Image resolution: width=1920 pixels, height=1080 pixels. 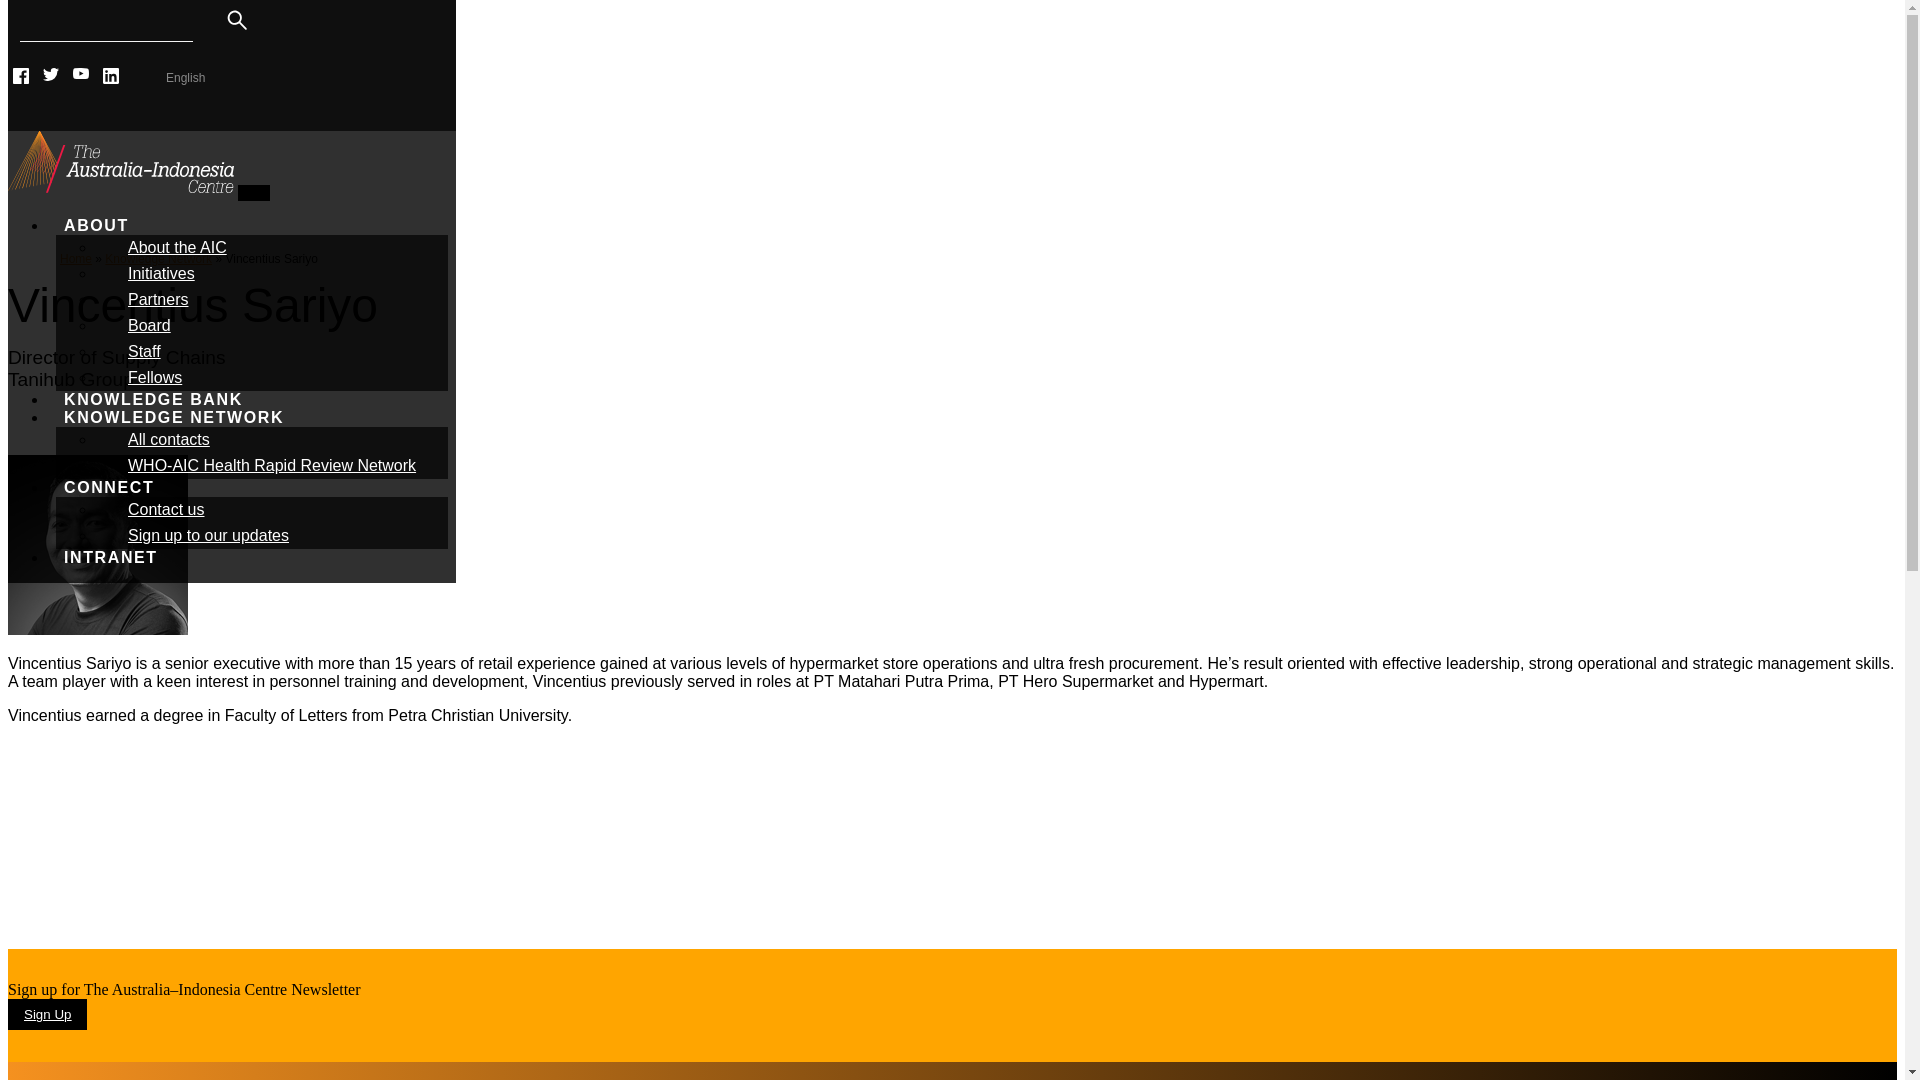 What do you see at coordinates (108, 490) in the screenshot?
I see `CONNECT` at bounding box center [108, 490].